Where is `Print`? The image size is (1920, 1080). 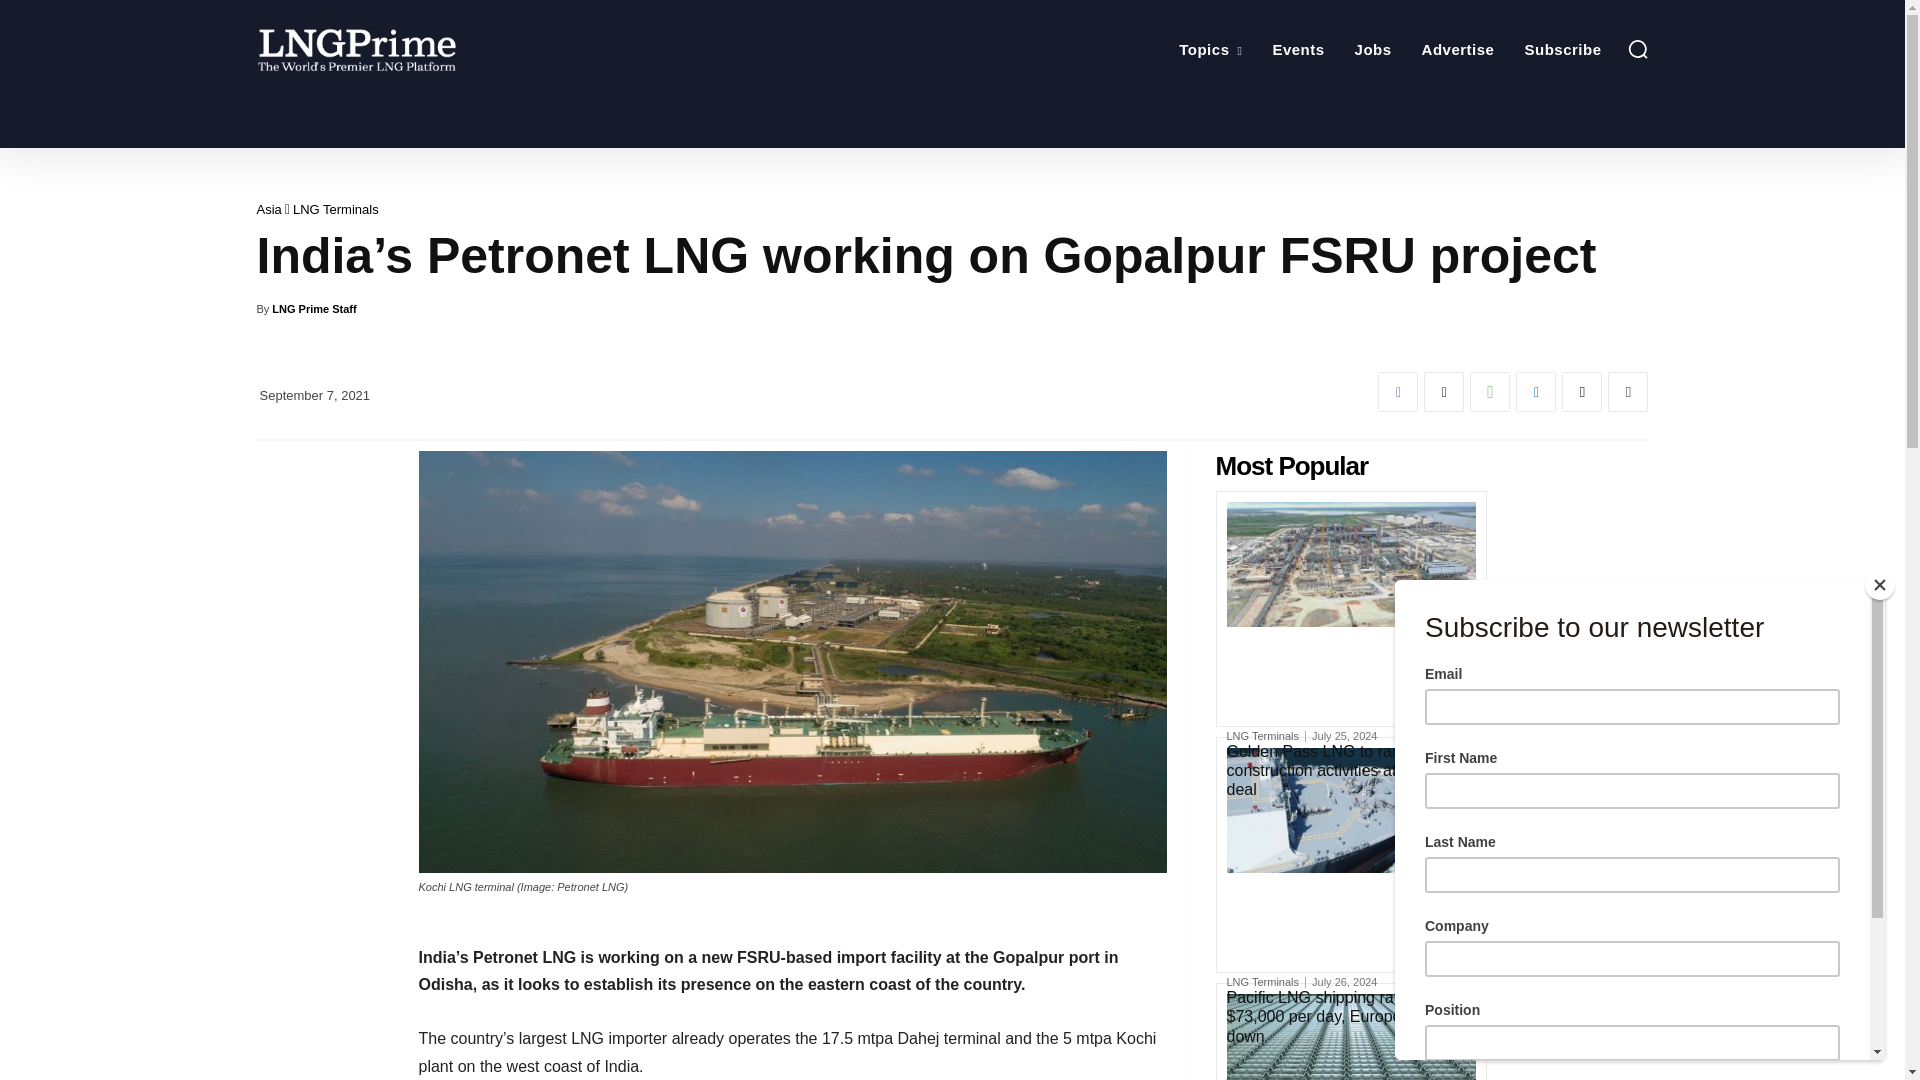 Print is located at coordinates (1628, 391).